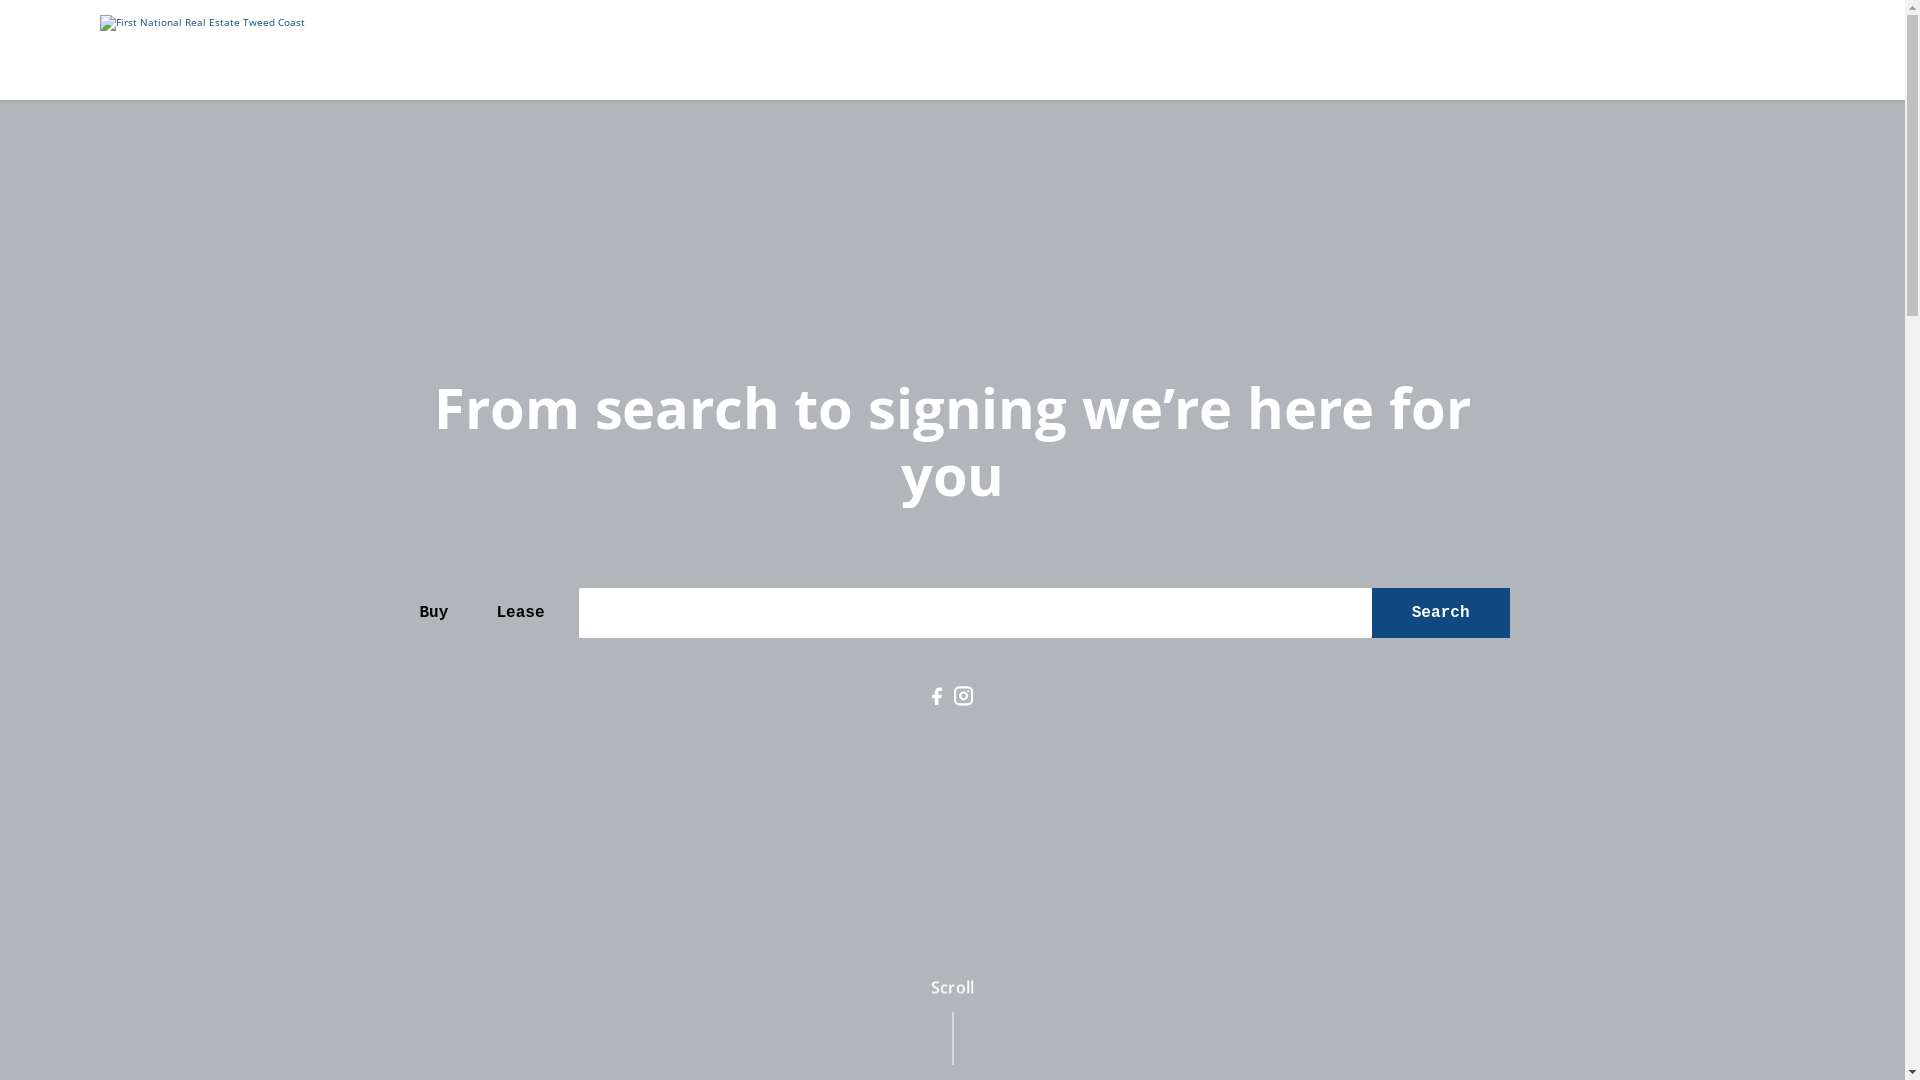 The height and width of the screenshot is (1080, 1920). What do you see at coordinates (434, 613) in the screenshot?
I see `Buy` at bounding box center [434, 613].